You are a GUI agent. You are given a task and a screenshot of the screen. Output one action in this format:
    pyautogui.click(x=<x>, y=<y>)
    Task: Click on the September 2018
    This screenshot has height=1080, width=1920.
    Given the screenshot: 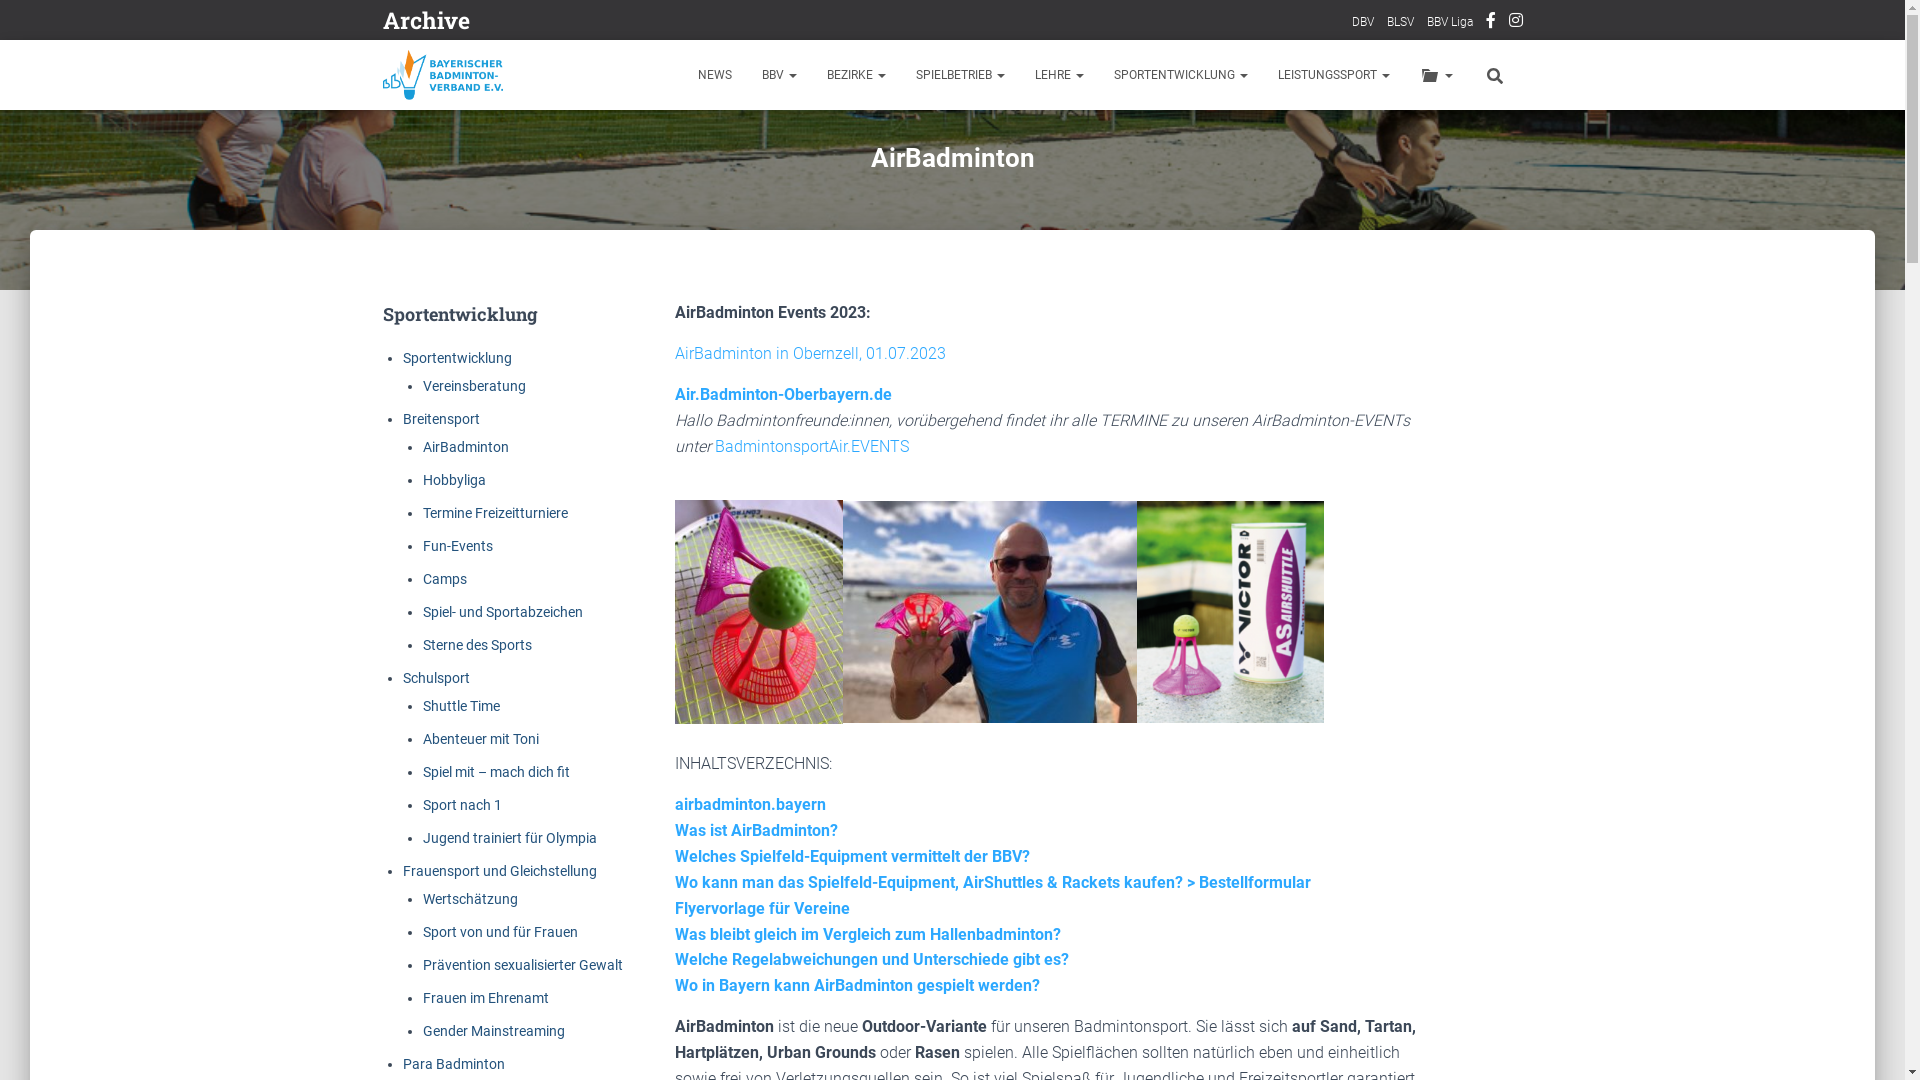 What is the action you would take?
    pyautogui.click(x=638, y=465)
    